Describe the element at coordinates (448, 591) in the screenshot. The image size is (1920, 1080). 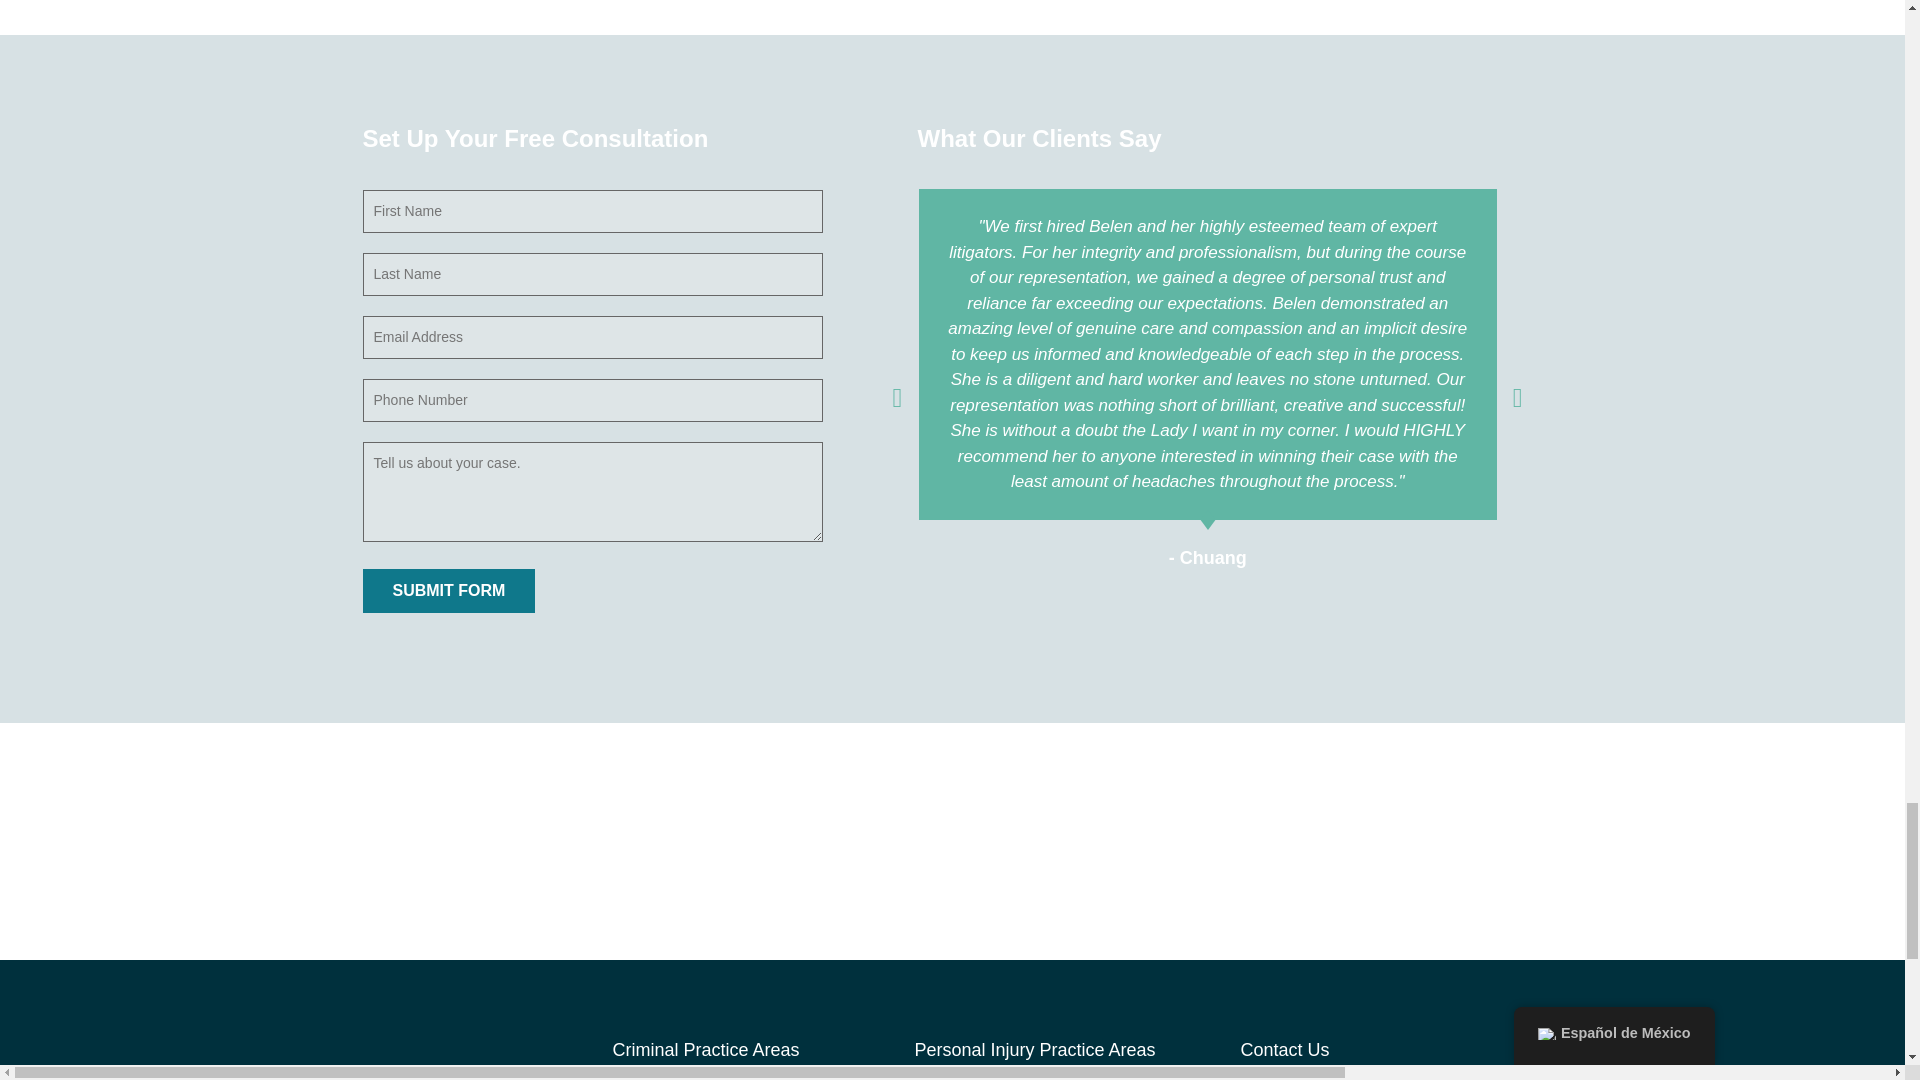
I see `Submit Form` at that location.